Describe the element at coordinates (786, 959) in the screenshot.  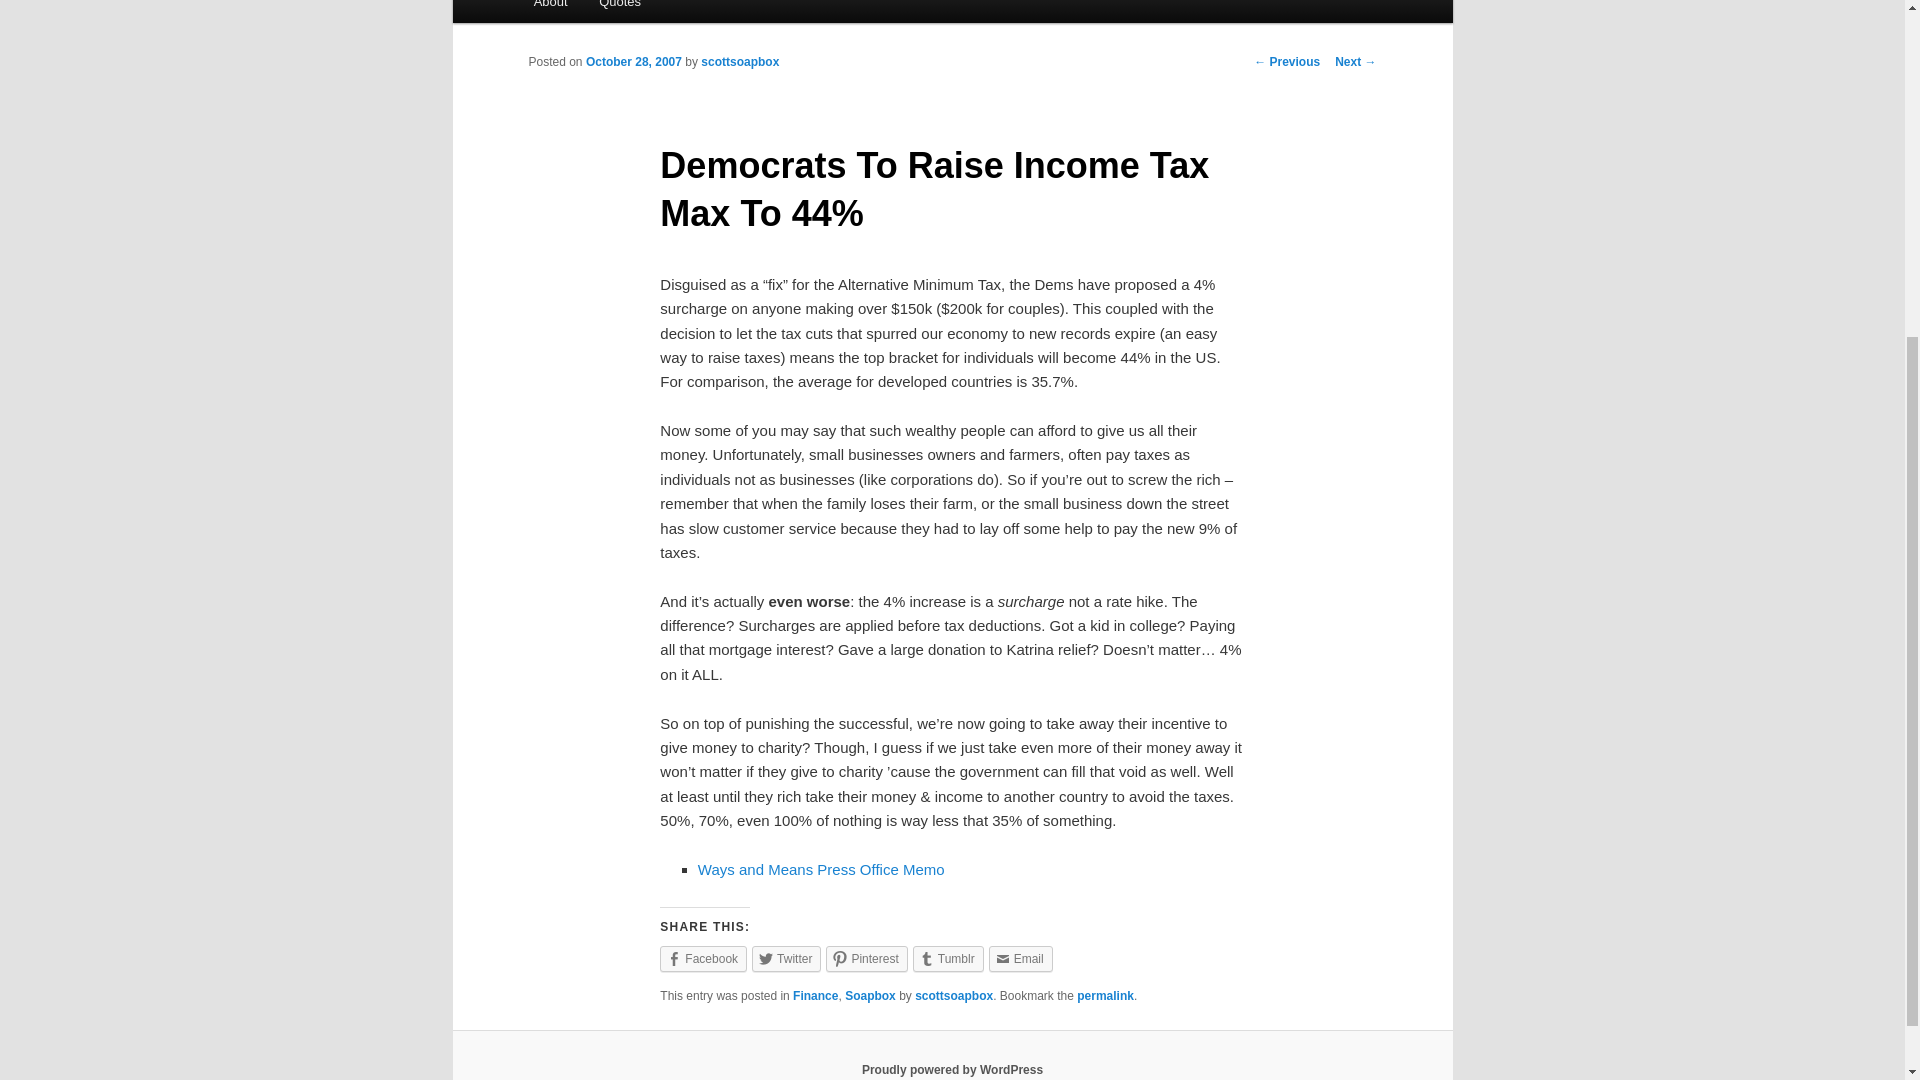
I see `Twitter` at that location.